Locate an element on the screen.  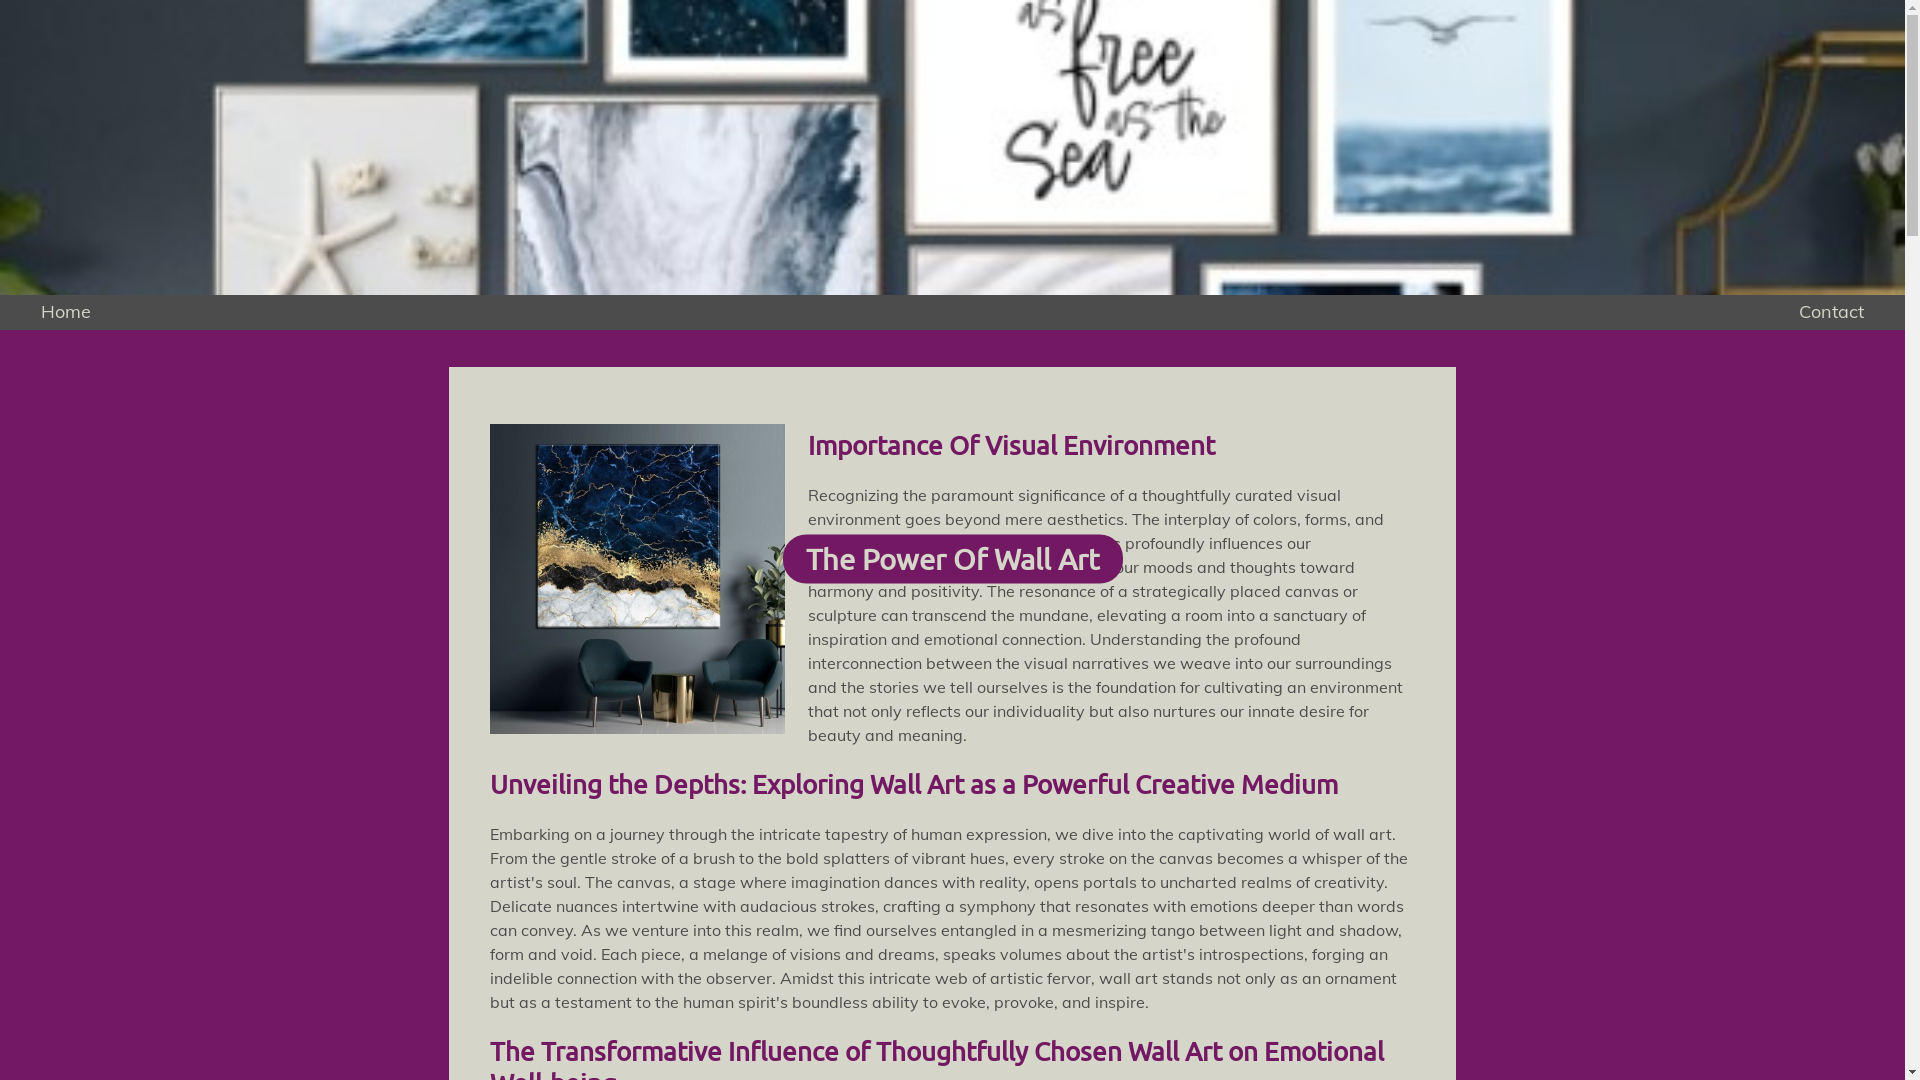
Contact is located at coordinates (1832, 312).